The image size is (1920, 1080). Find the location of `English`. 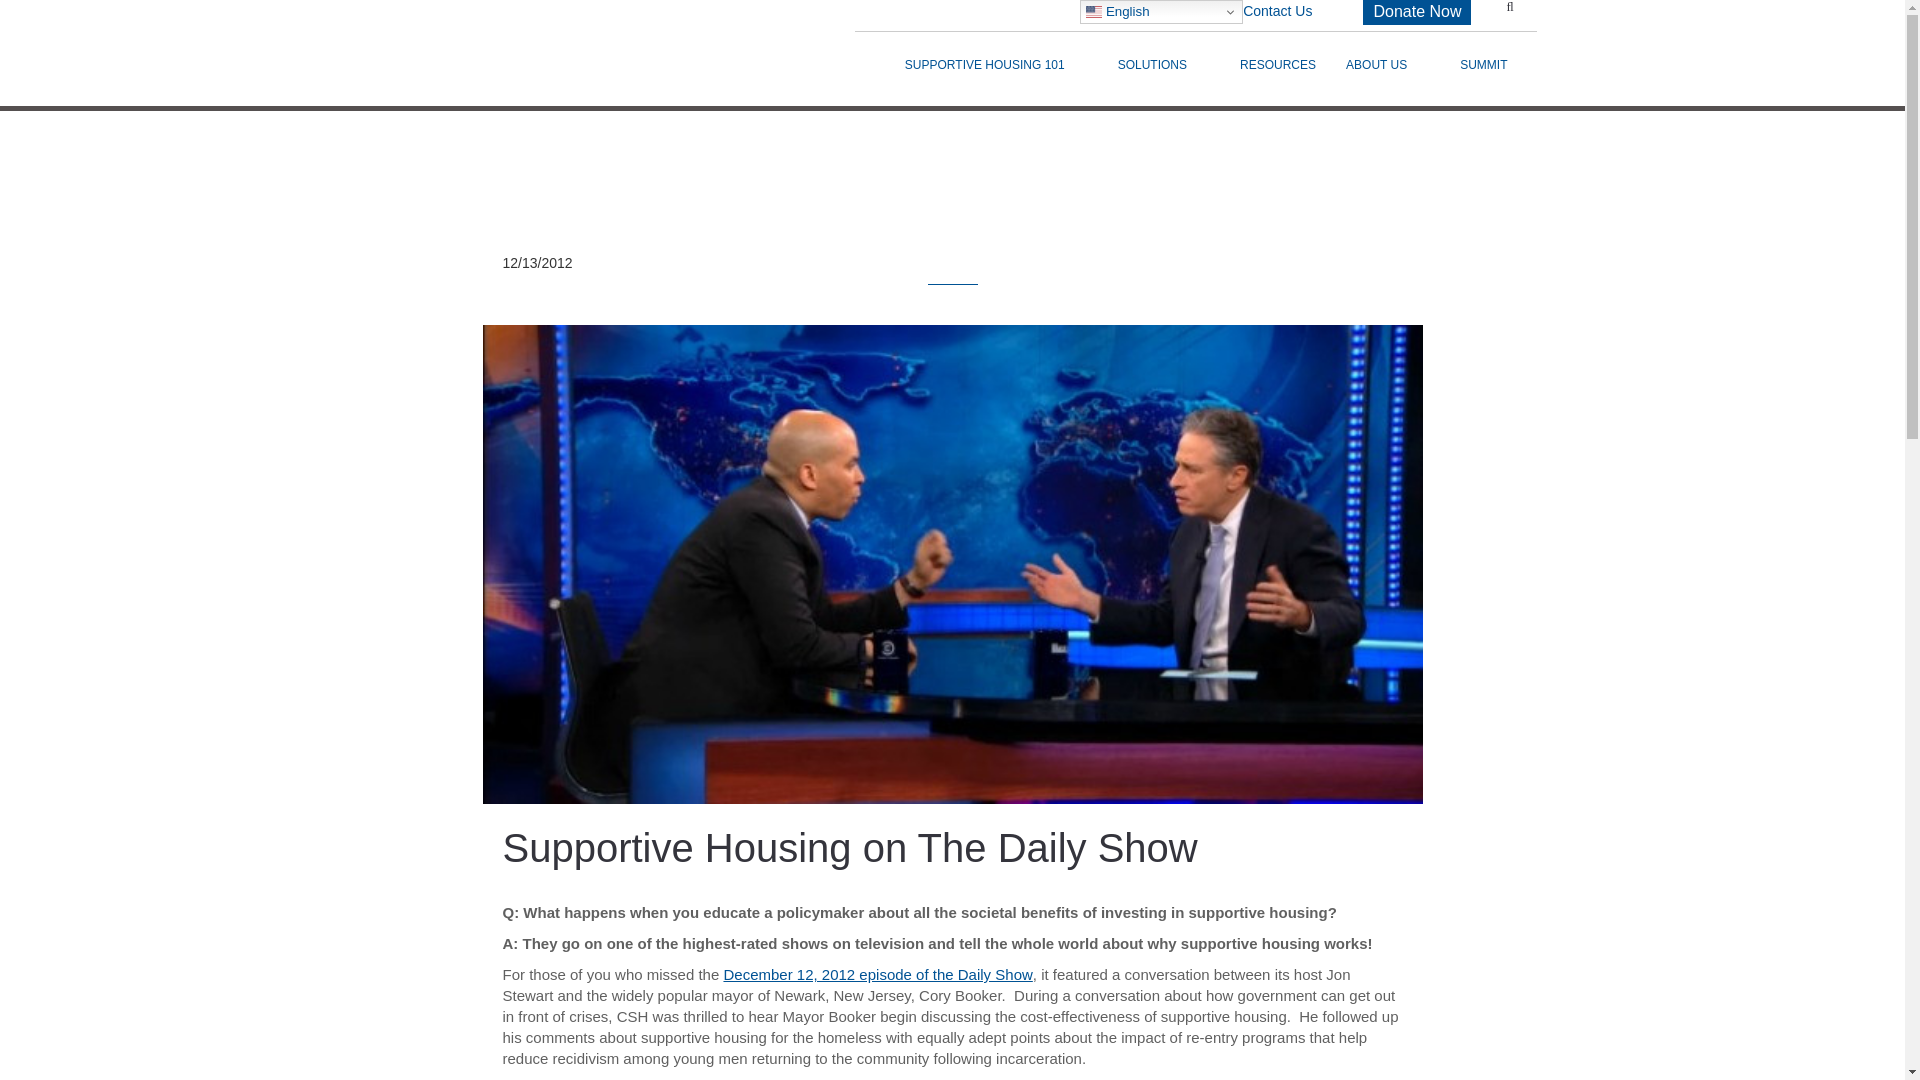

English is located at coordinates (1160, 12).